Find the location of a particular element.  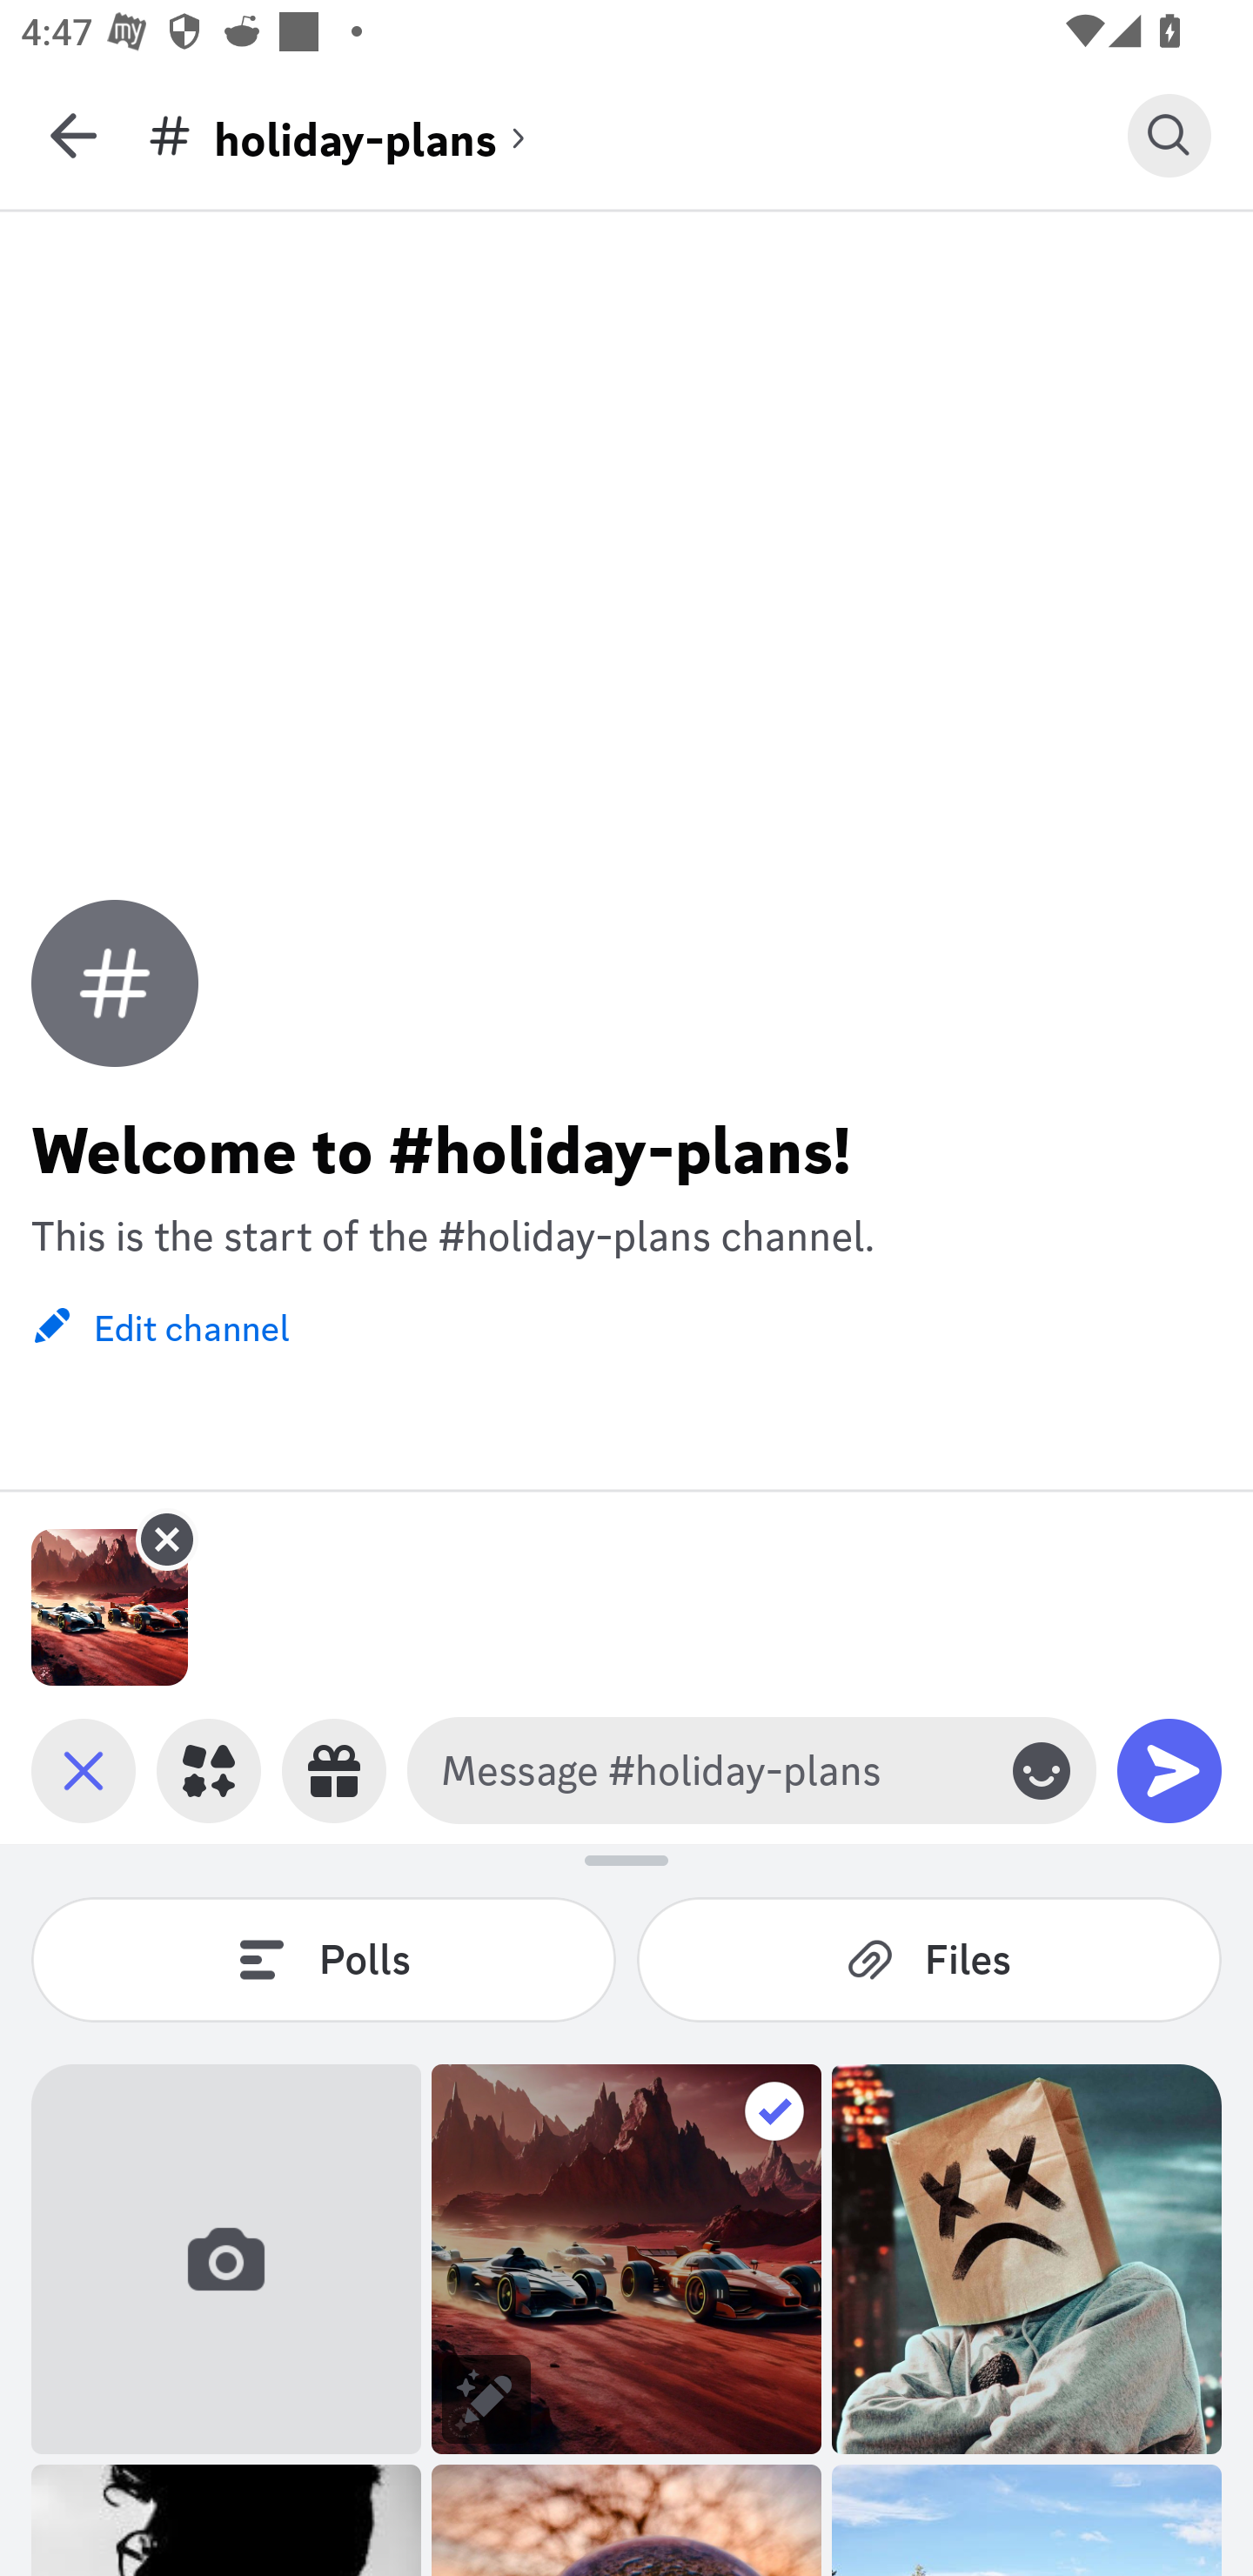

Send is located at coordinates (1169, 1770).